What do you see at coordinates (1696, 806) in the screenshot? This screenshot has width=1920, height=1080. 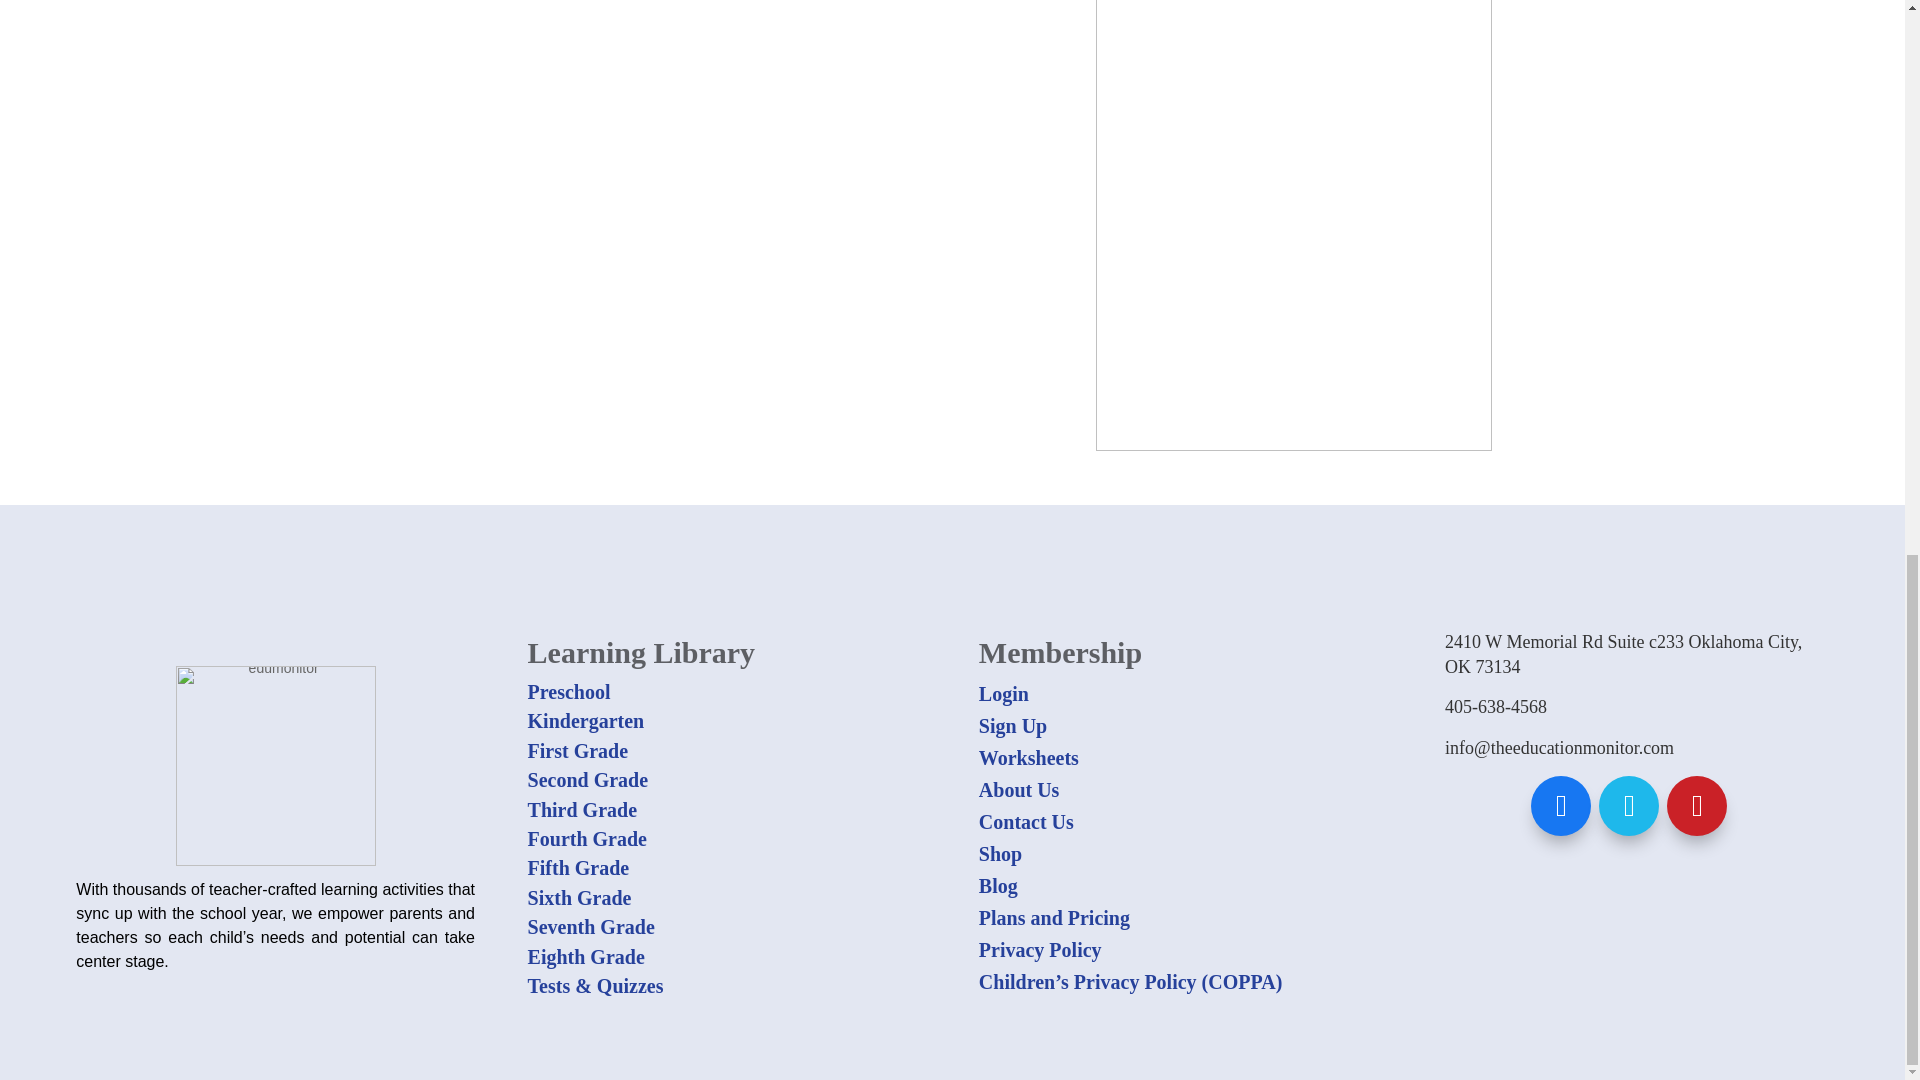 I see `Follow on Pinterest` at bounding box center [1696, 806].